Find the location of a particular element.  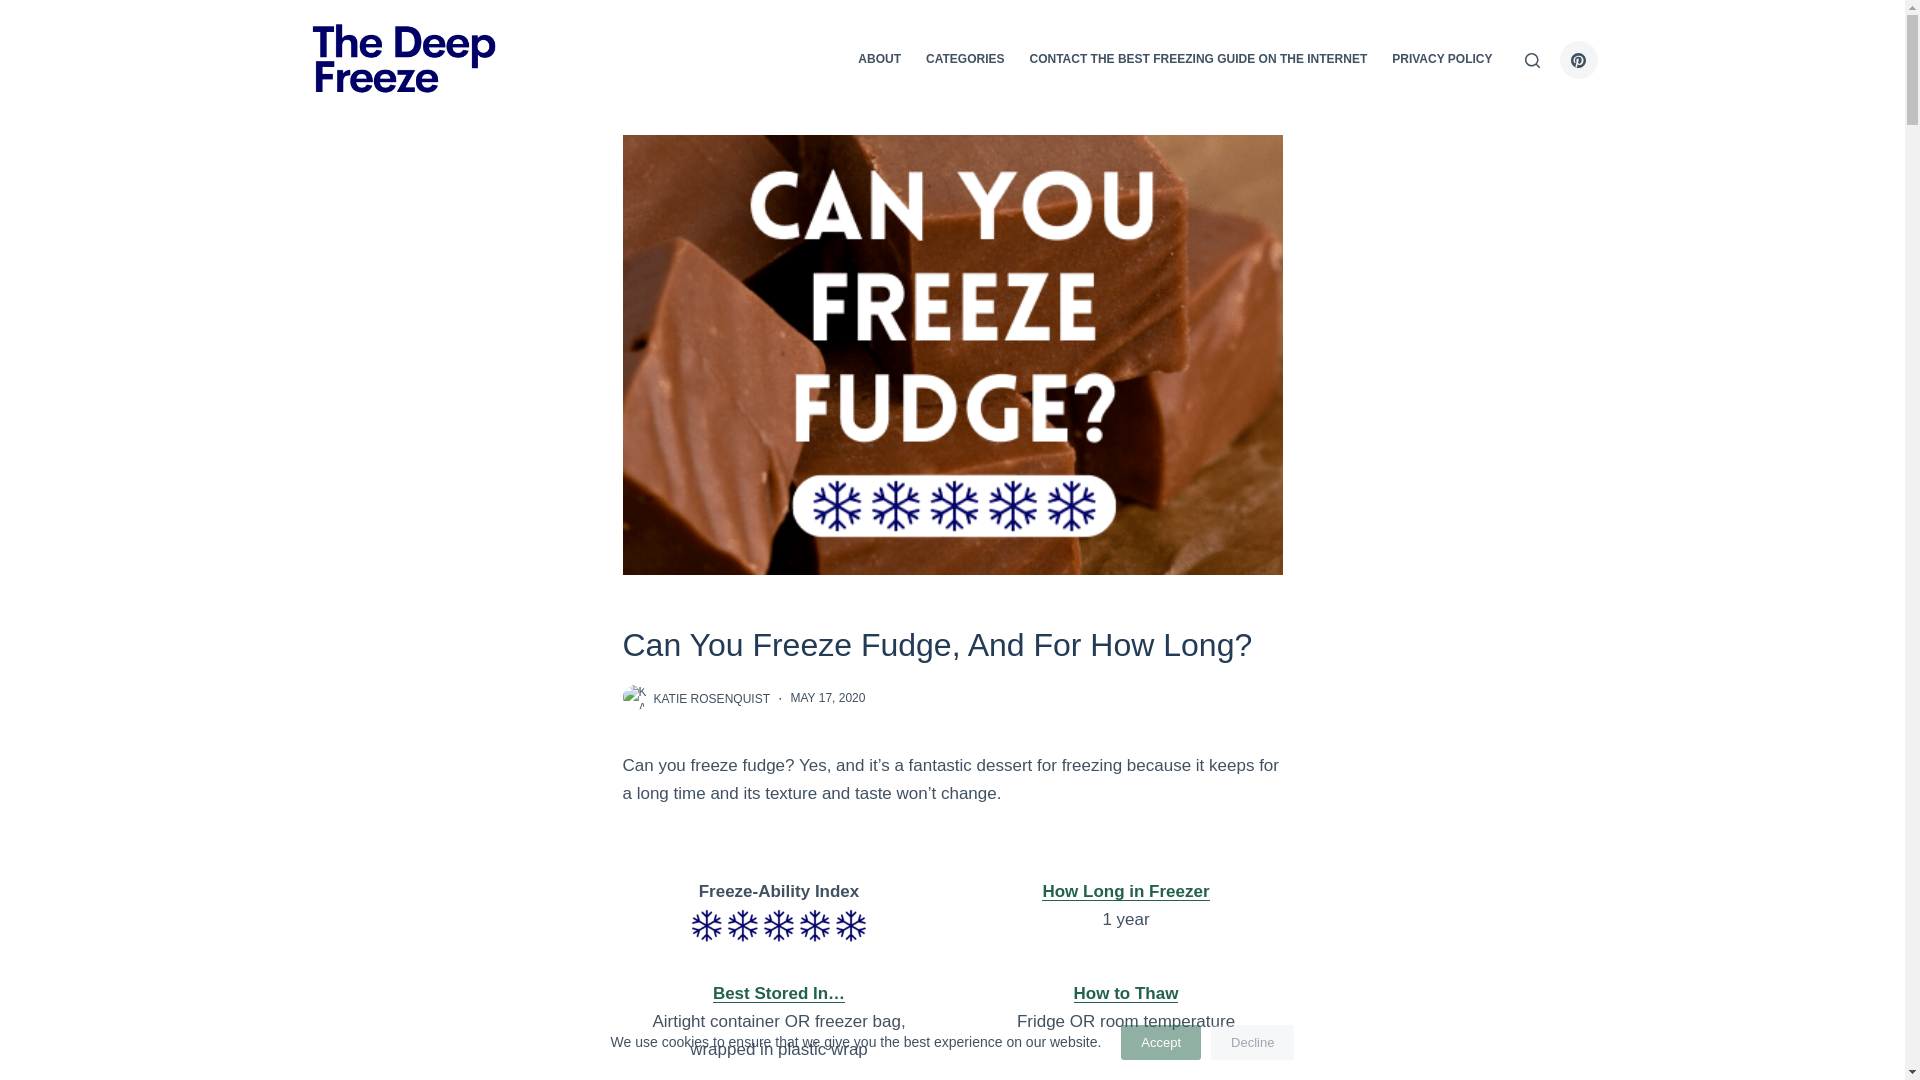

Decline is located at coordinates (1252, 1042).